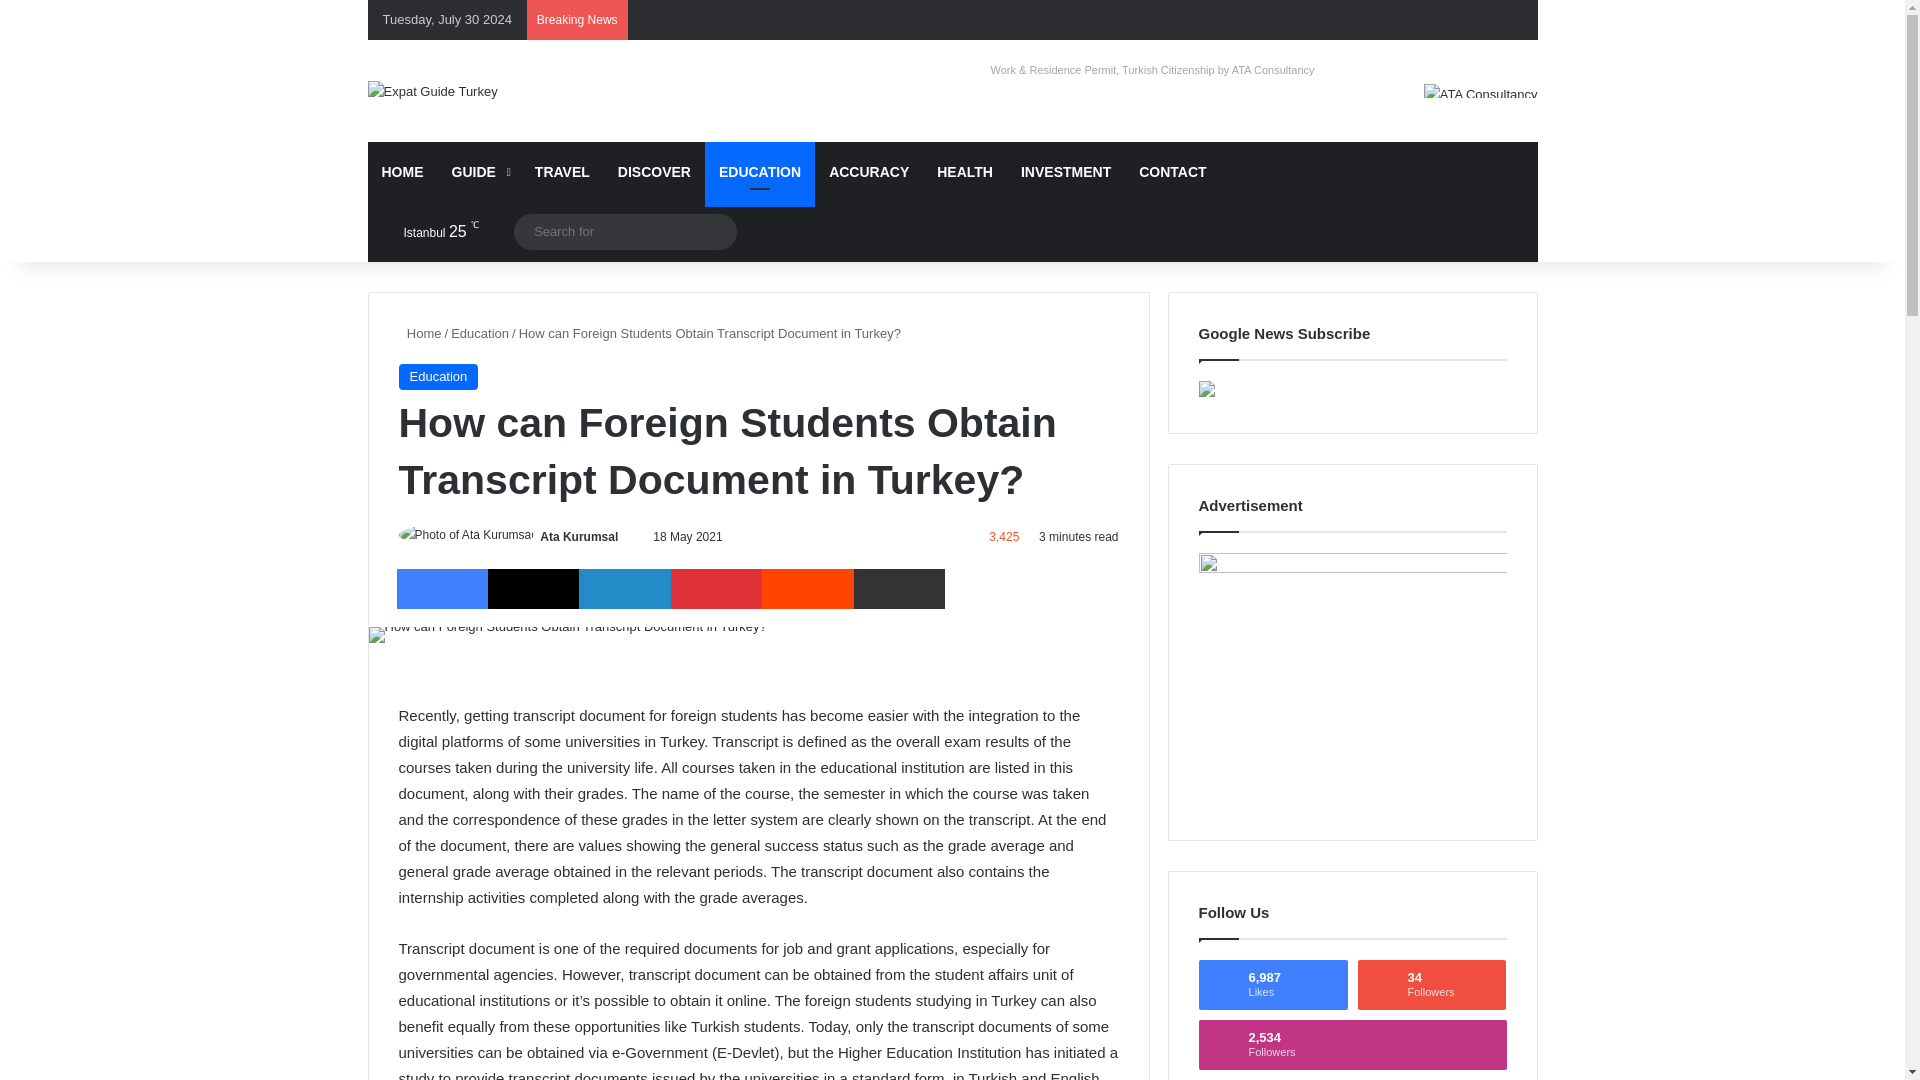 This screenshot has height=1080, width=1920. What do you see at coordinates (899, 589) in the screenshot?
I see `Share via Email` at bounding box center [899, 589].